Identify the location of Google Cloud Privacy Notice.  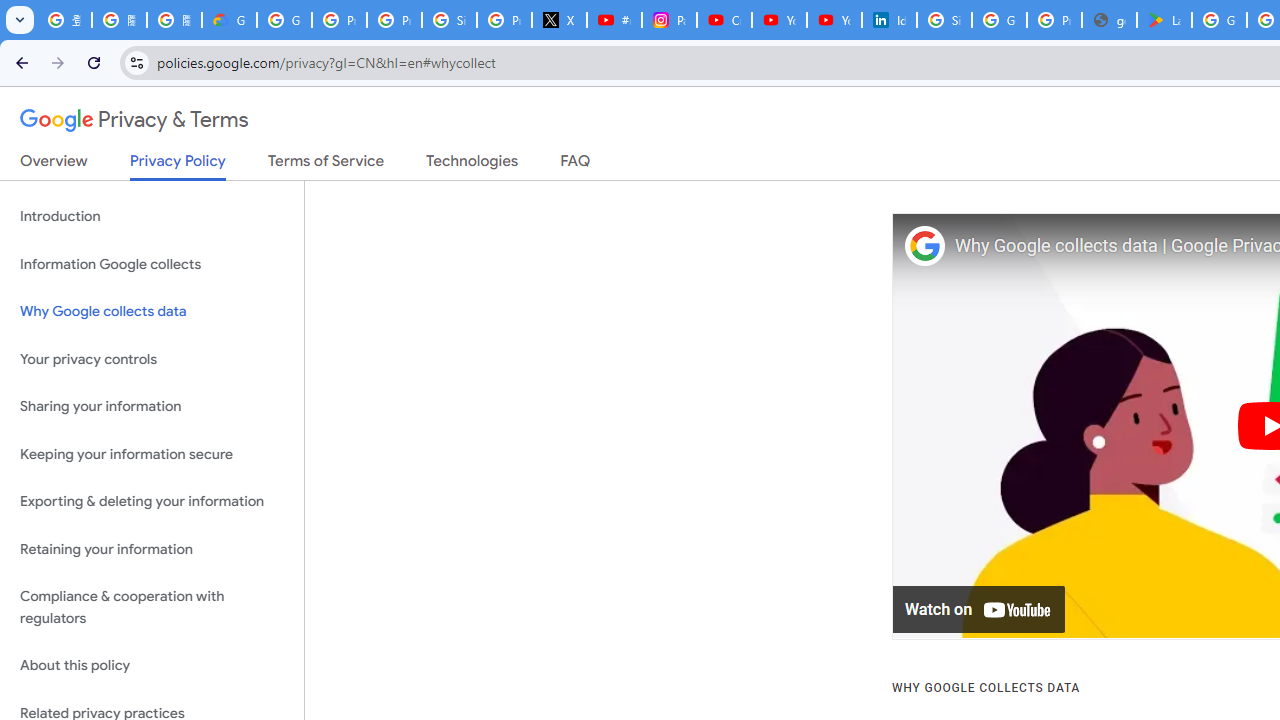
(230, 20).